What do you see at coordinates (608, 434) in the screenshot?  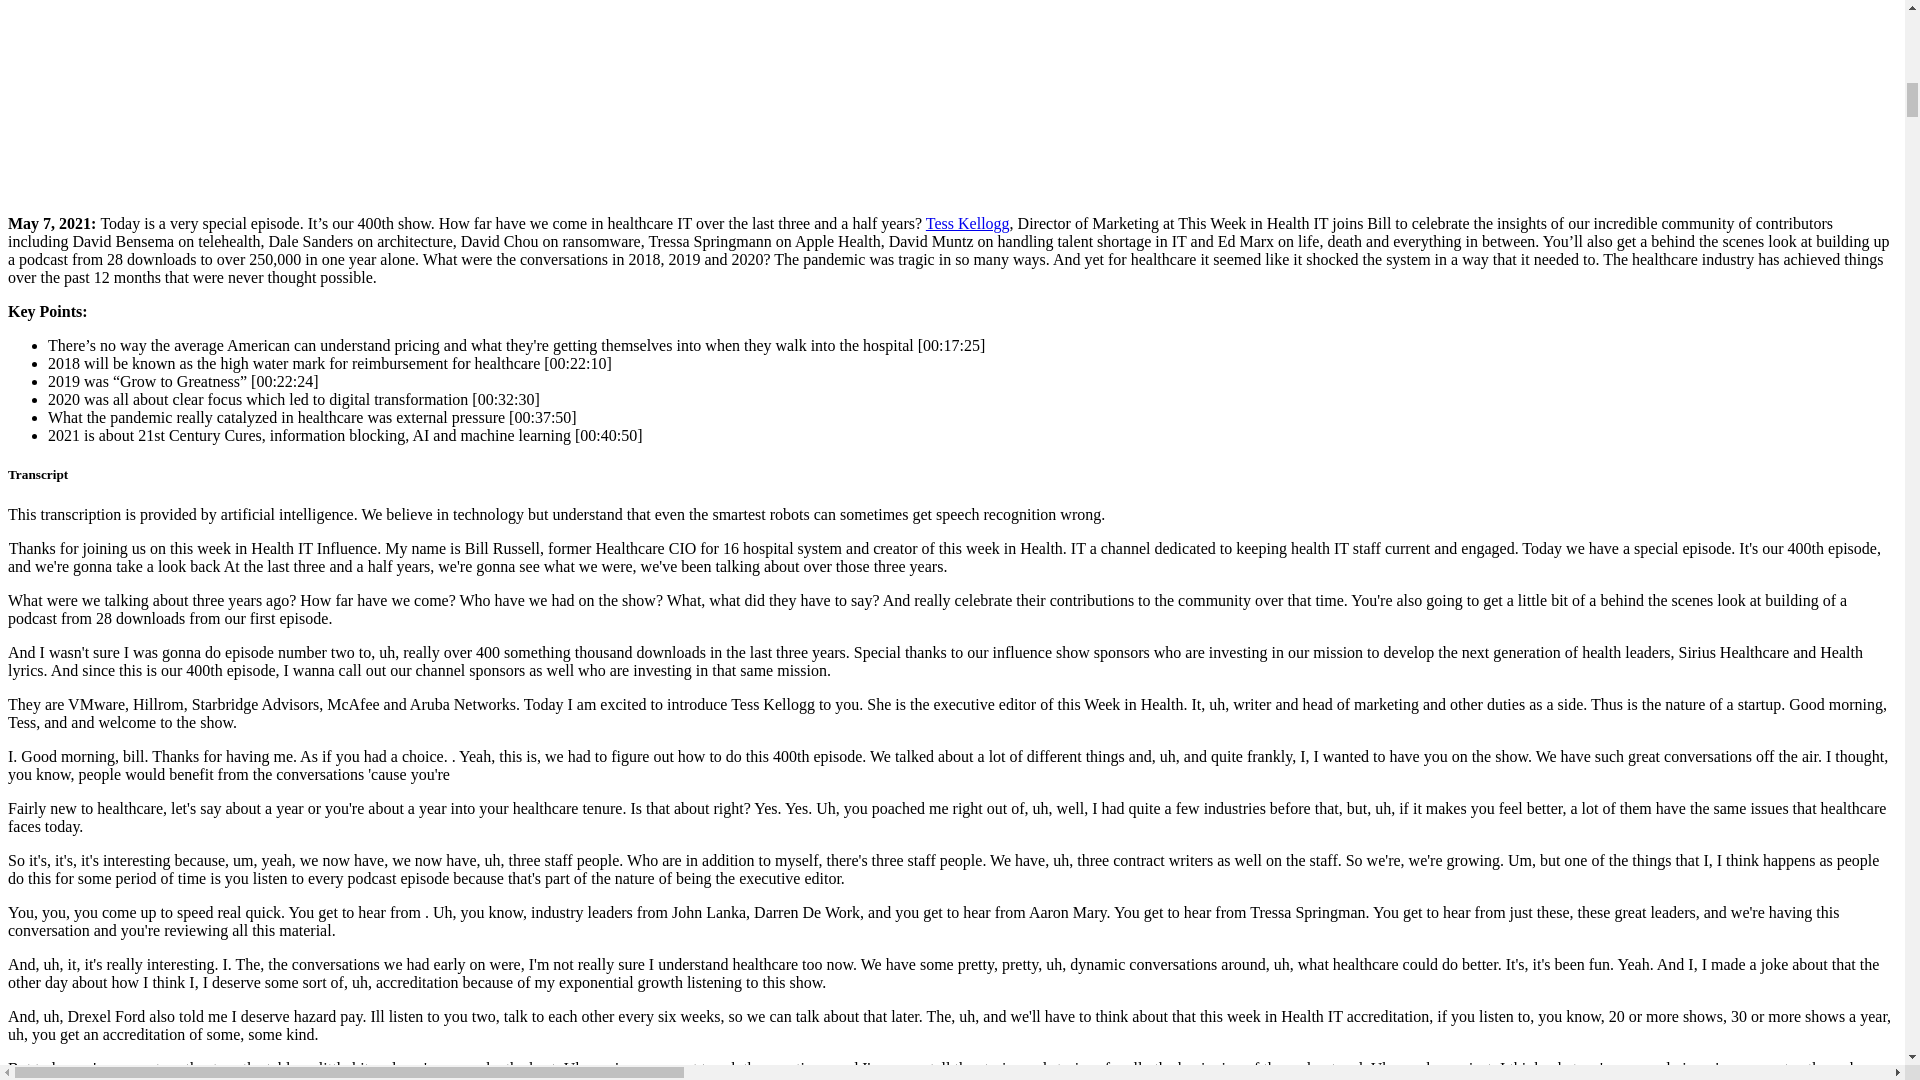 I see `00:40:50` at bounding box center [608, 434].